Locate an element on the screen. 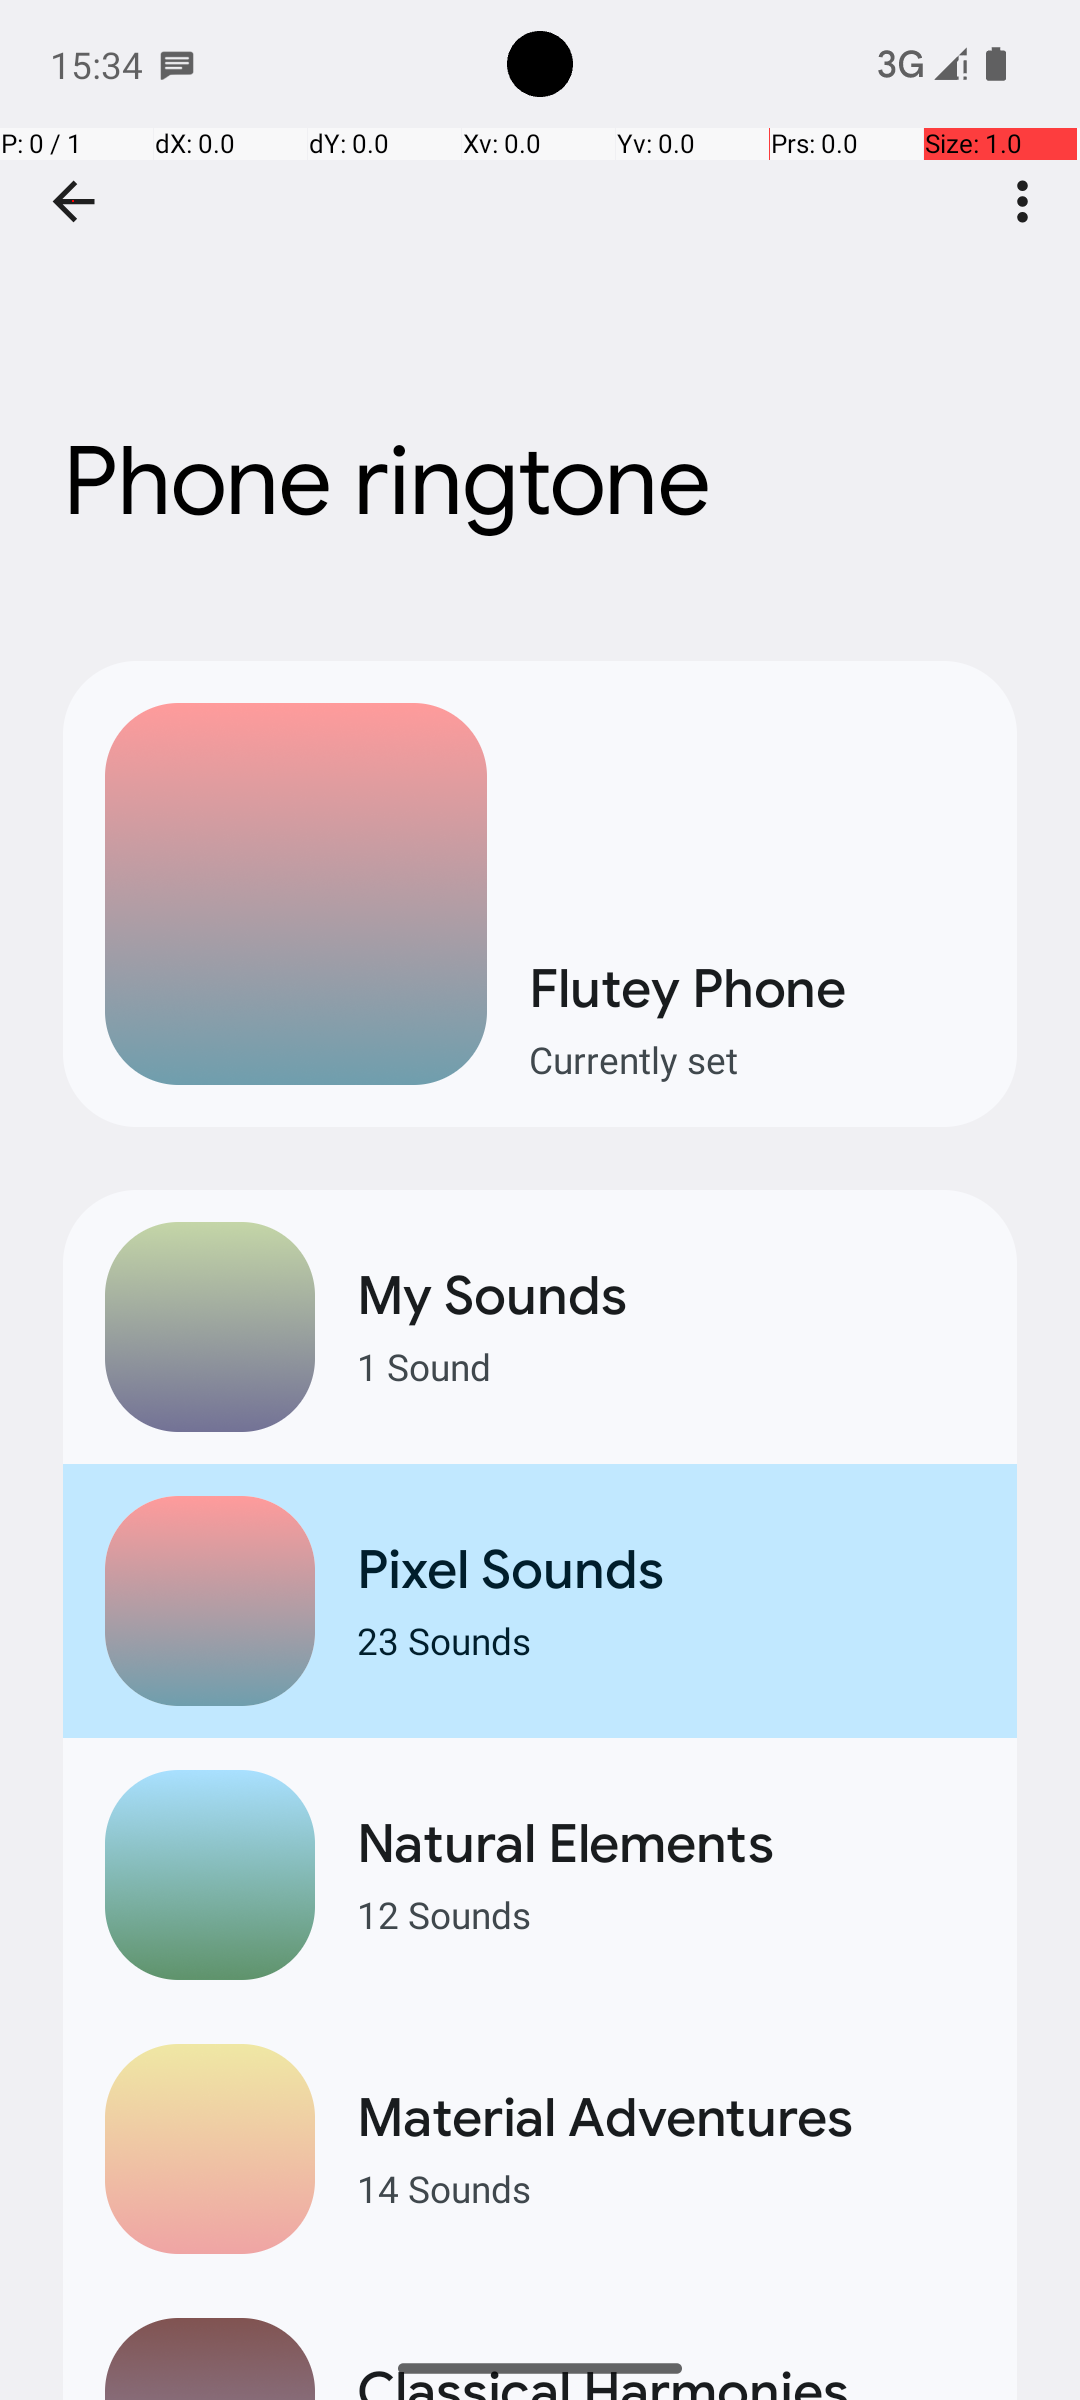 The width and height of the screenshot is (1080, 2400). My Sounds is located at coordinates (666, 1296).